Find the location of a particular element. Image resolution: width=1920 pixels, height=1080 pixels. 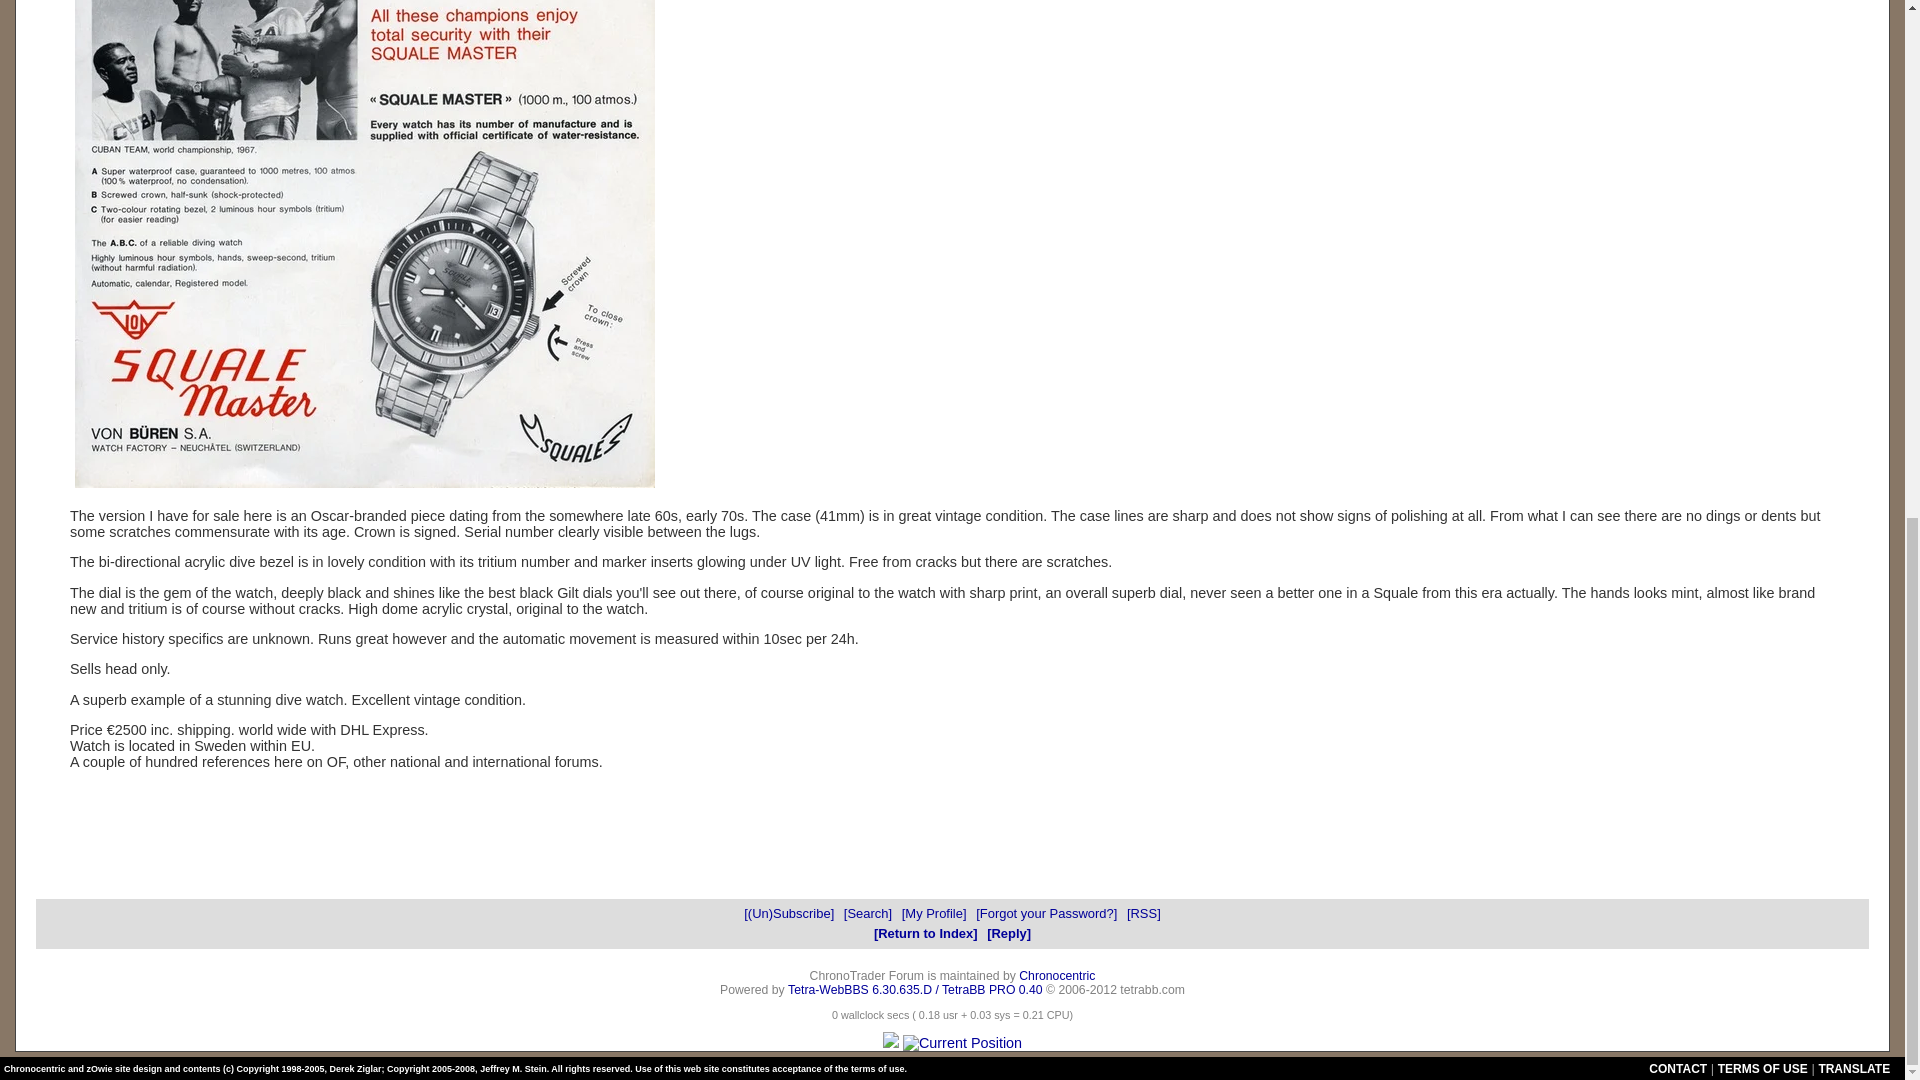

Forgot your Password? is located at coordinates (1046, 914).